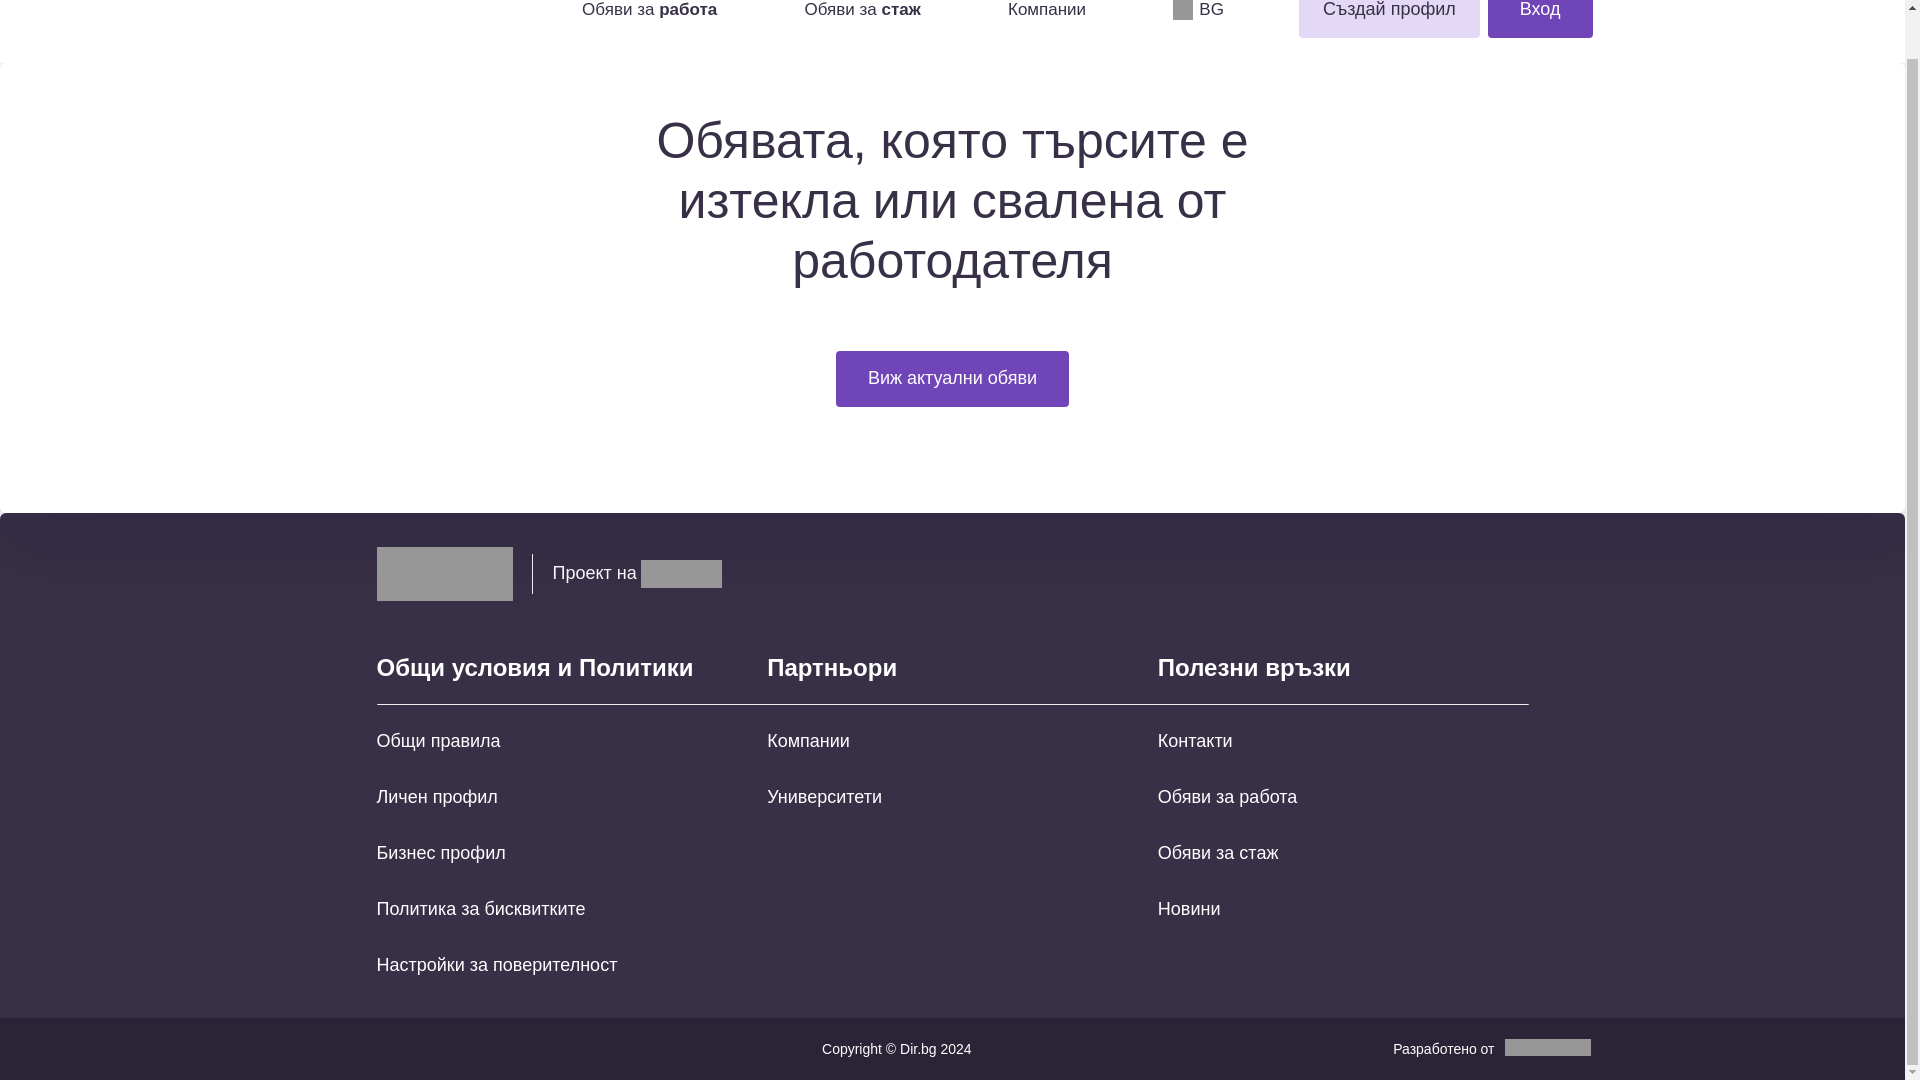 The width and height of the screenshot is (1920, 1080). What do you see at coordinates (1440, 574) in the screenshot?
I see `Facebook` at bounding box center [1440, 574].